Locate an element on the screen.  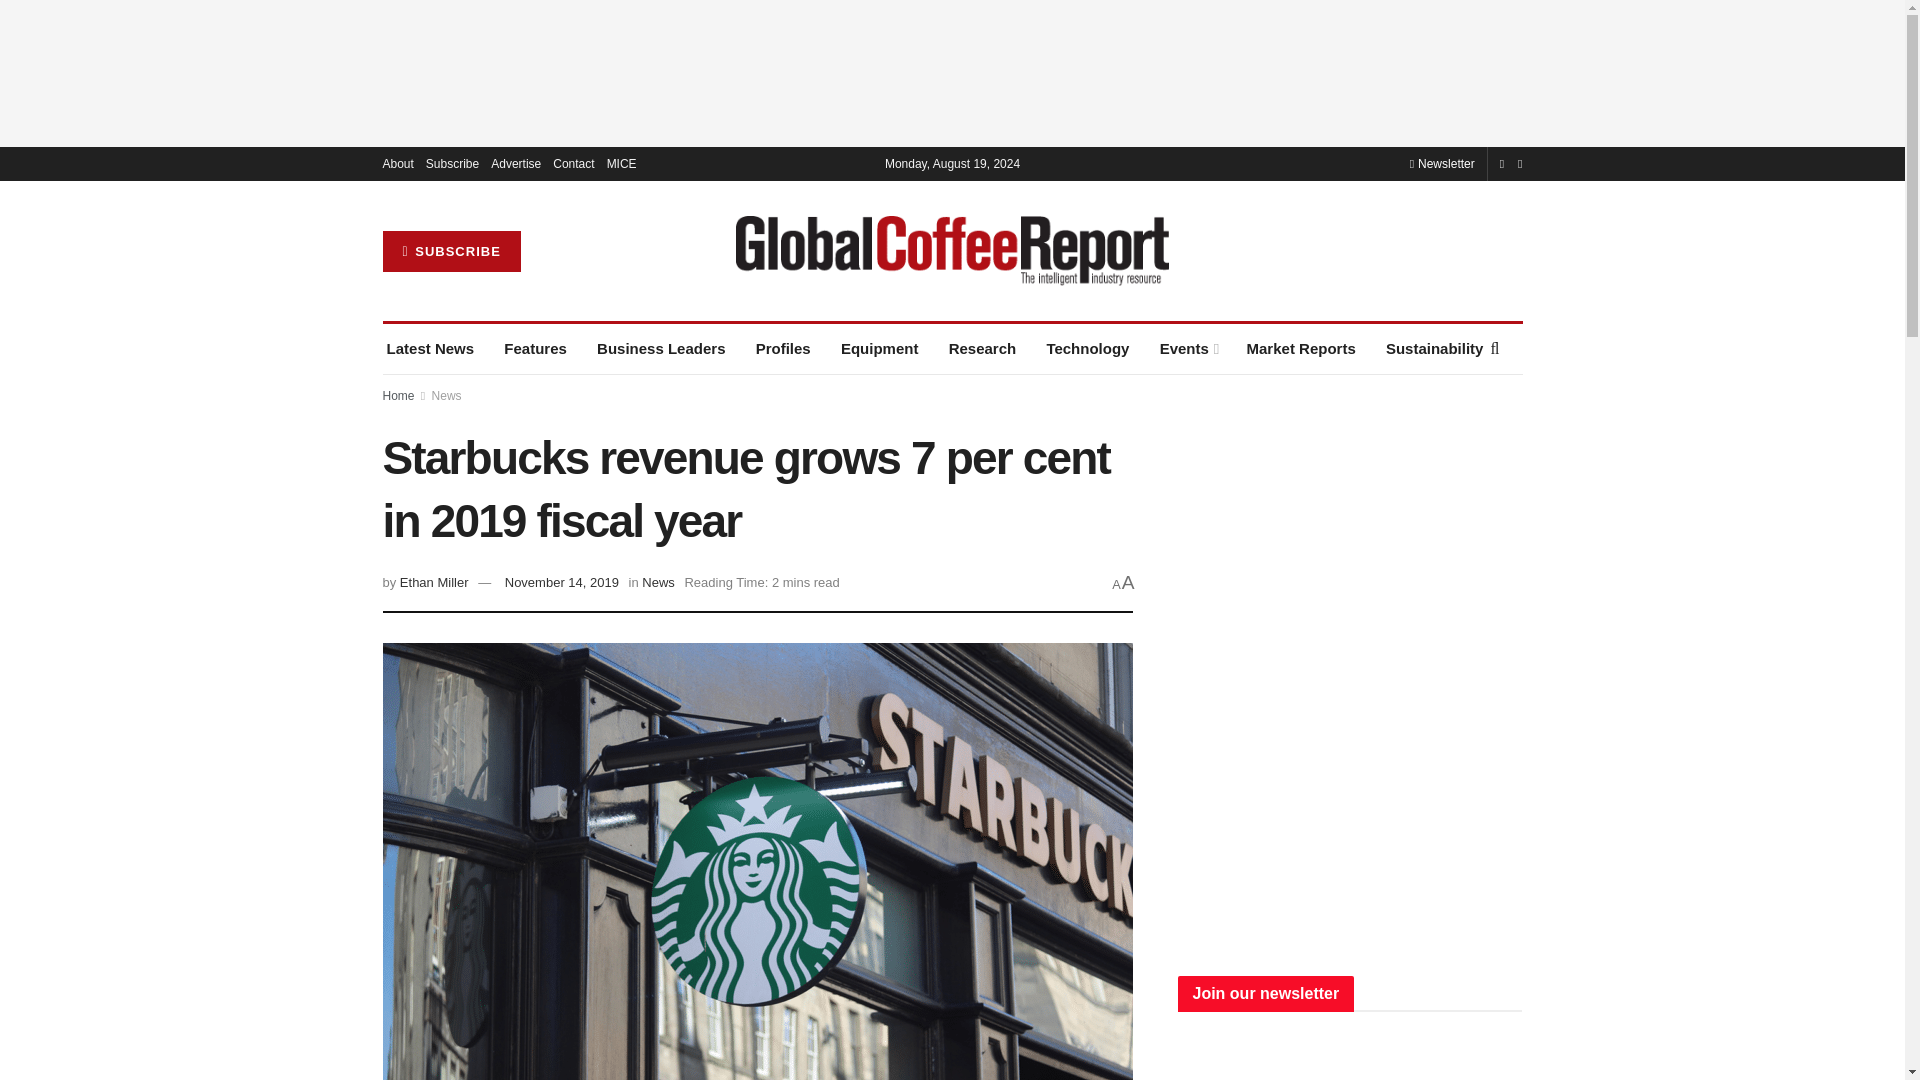
Equipment is located at coordinates (880, 348).